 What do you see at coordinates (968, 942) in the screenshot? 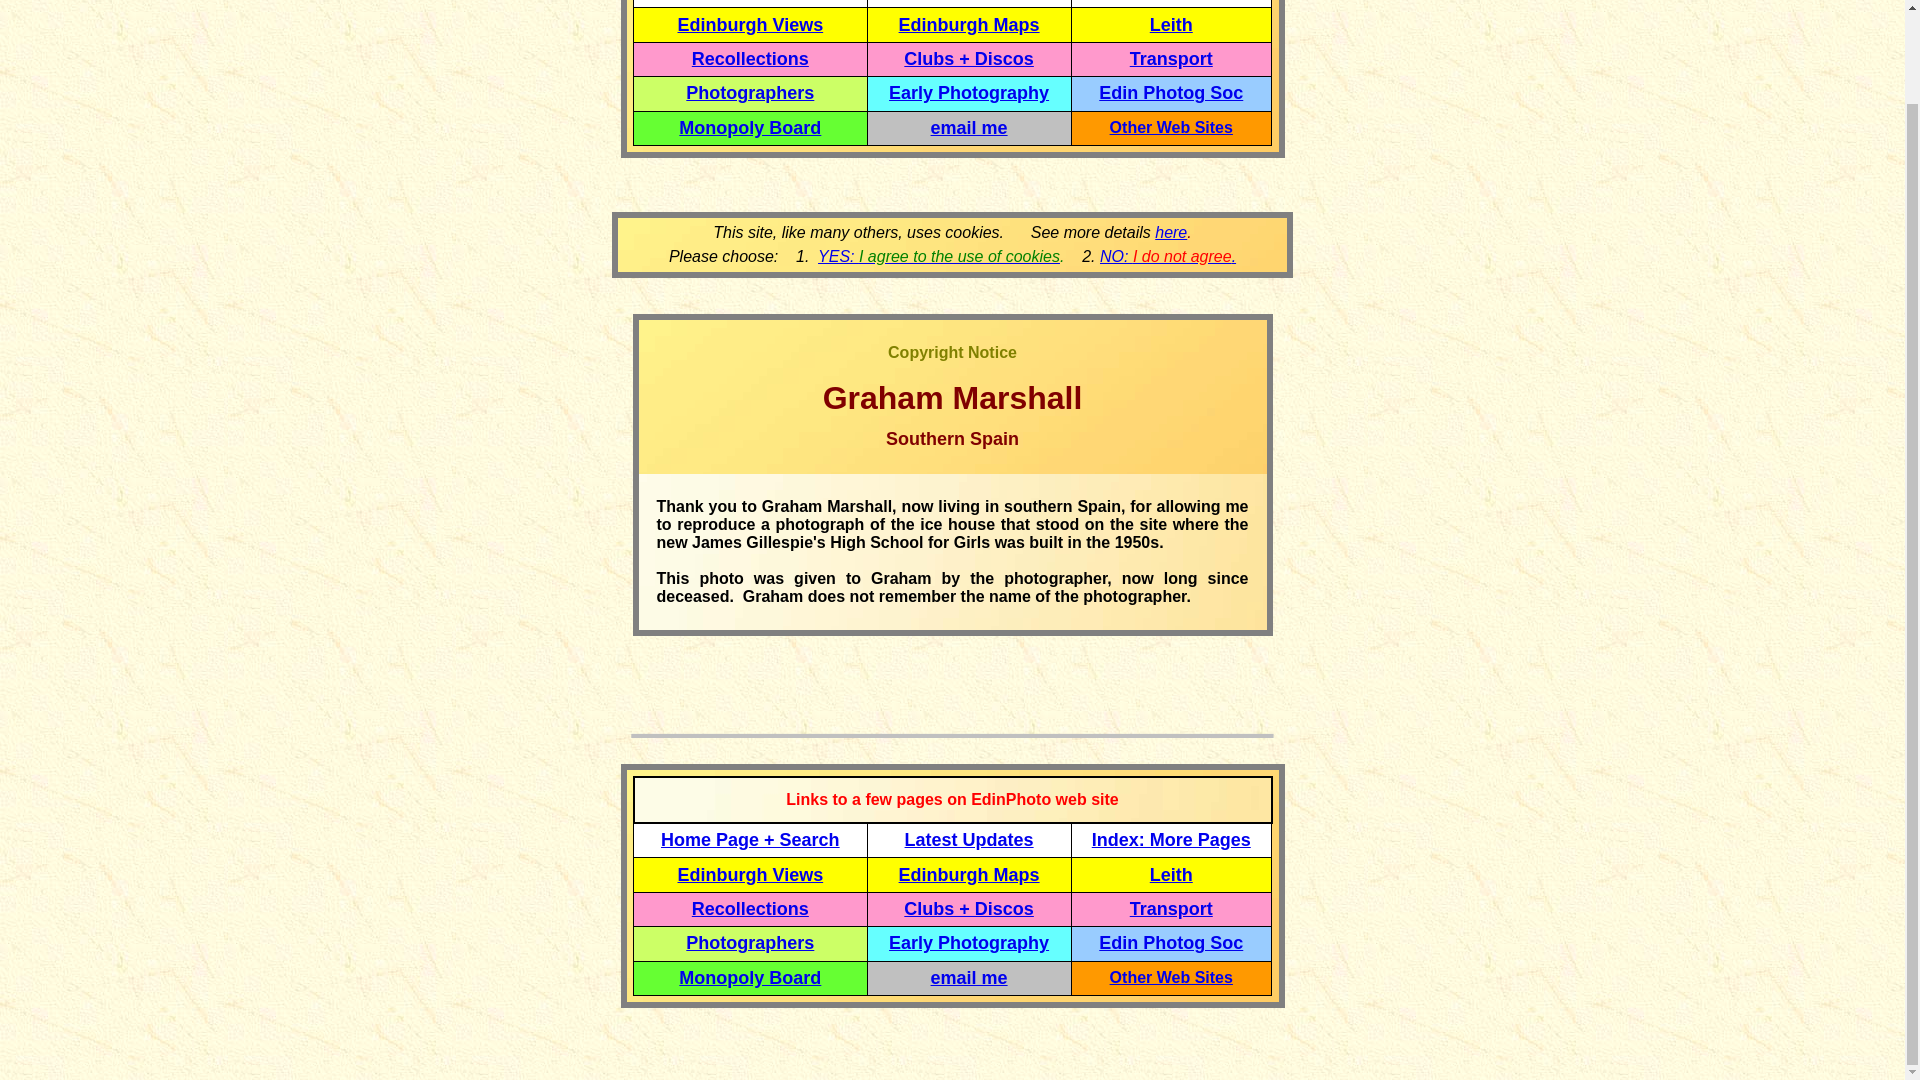
I see `Early Photography` at bounding box center [968, 942].